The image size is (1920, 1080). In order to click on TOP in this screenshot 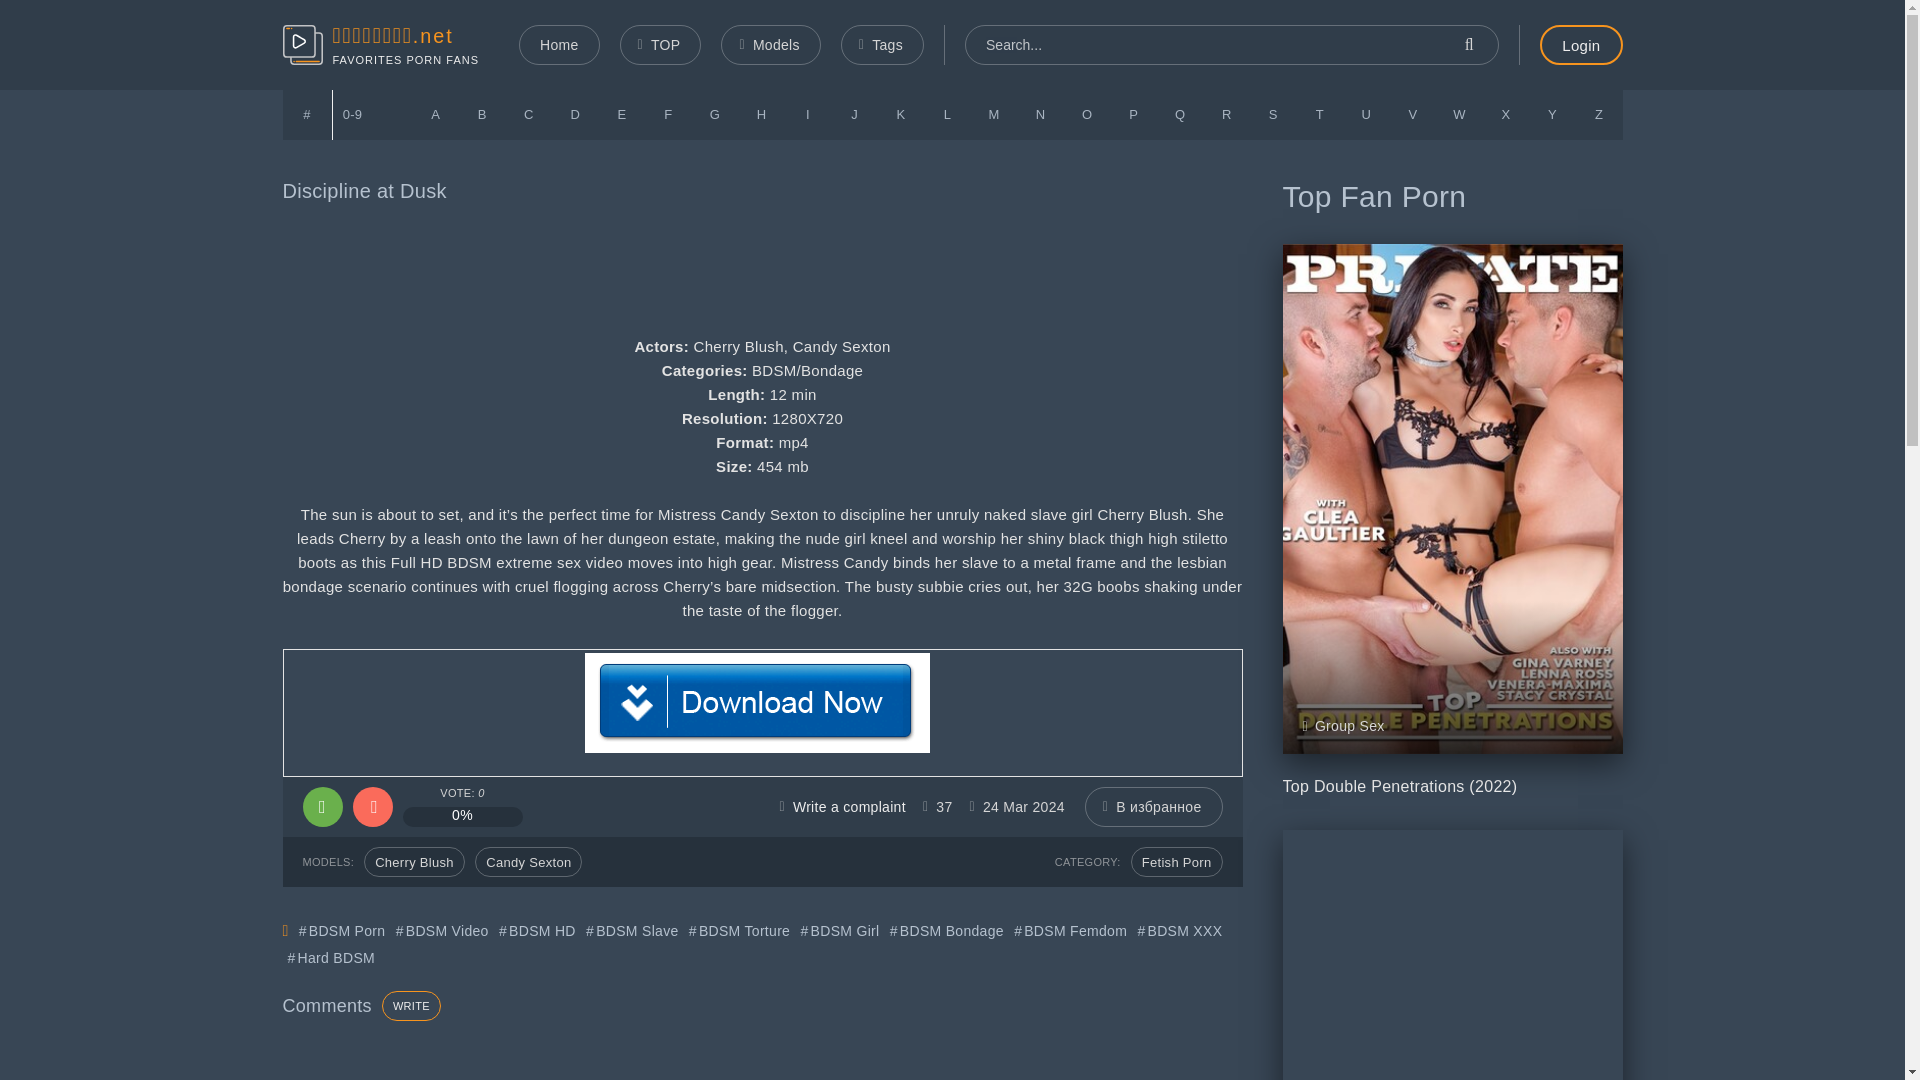, I will do `click(661, 44)`.